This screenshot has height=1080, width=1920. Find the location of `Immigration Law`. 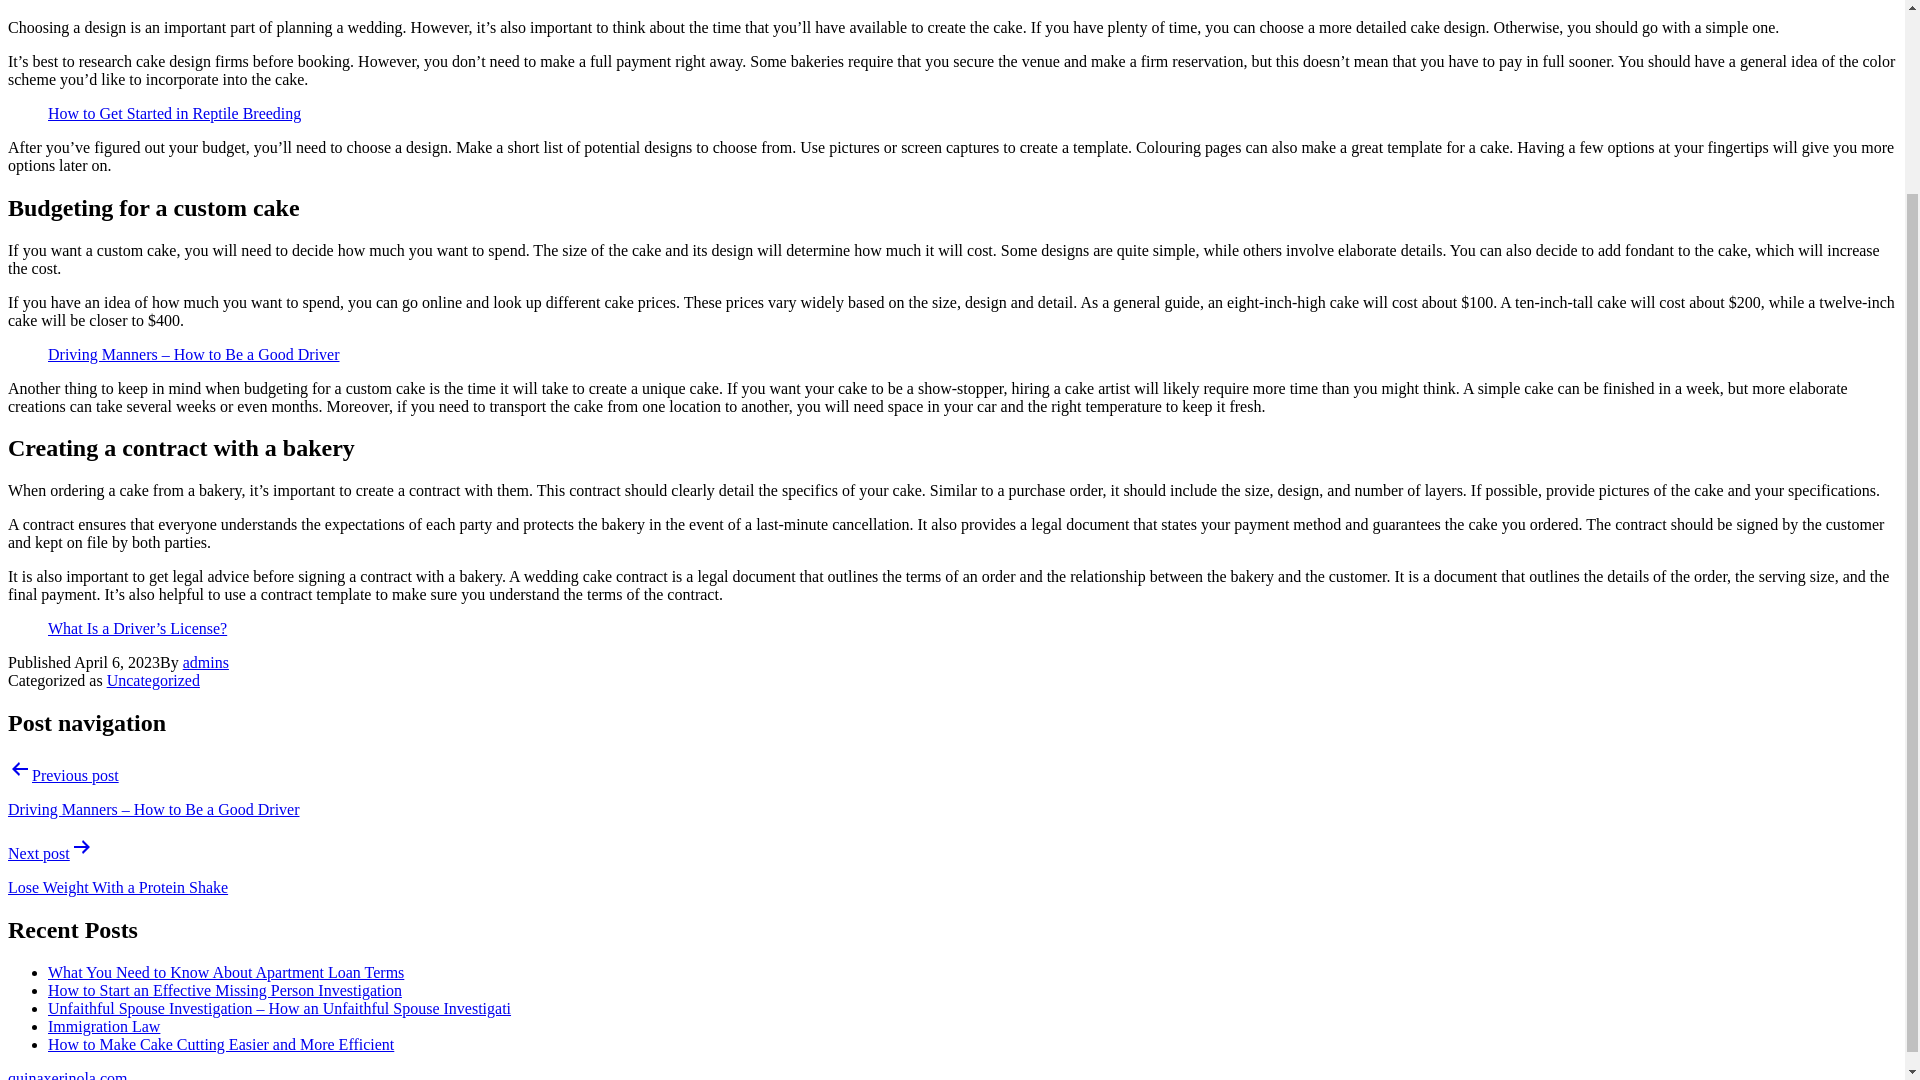

Immigration Law is located at coordinates (104, 1026).